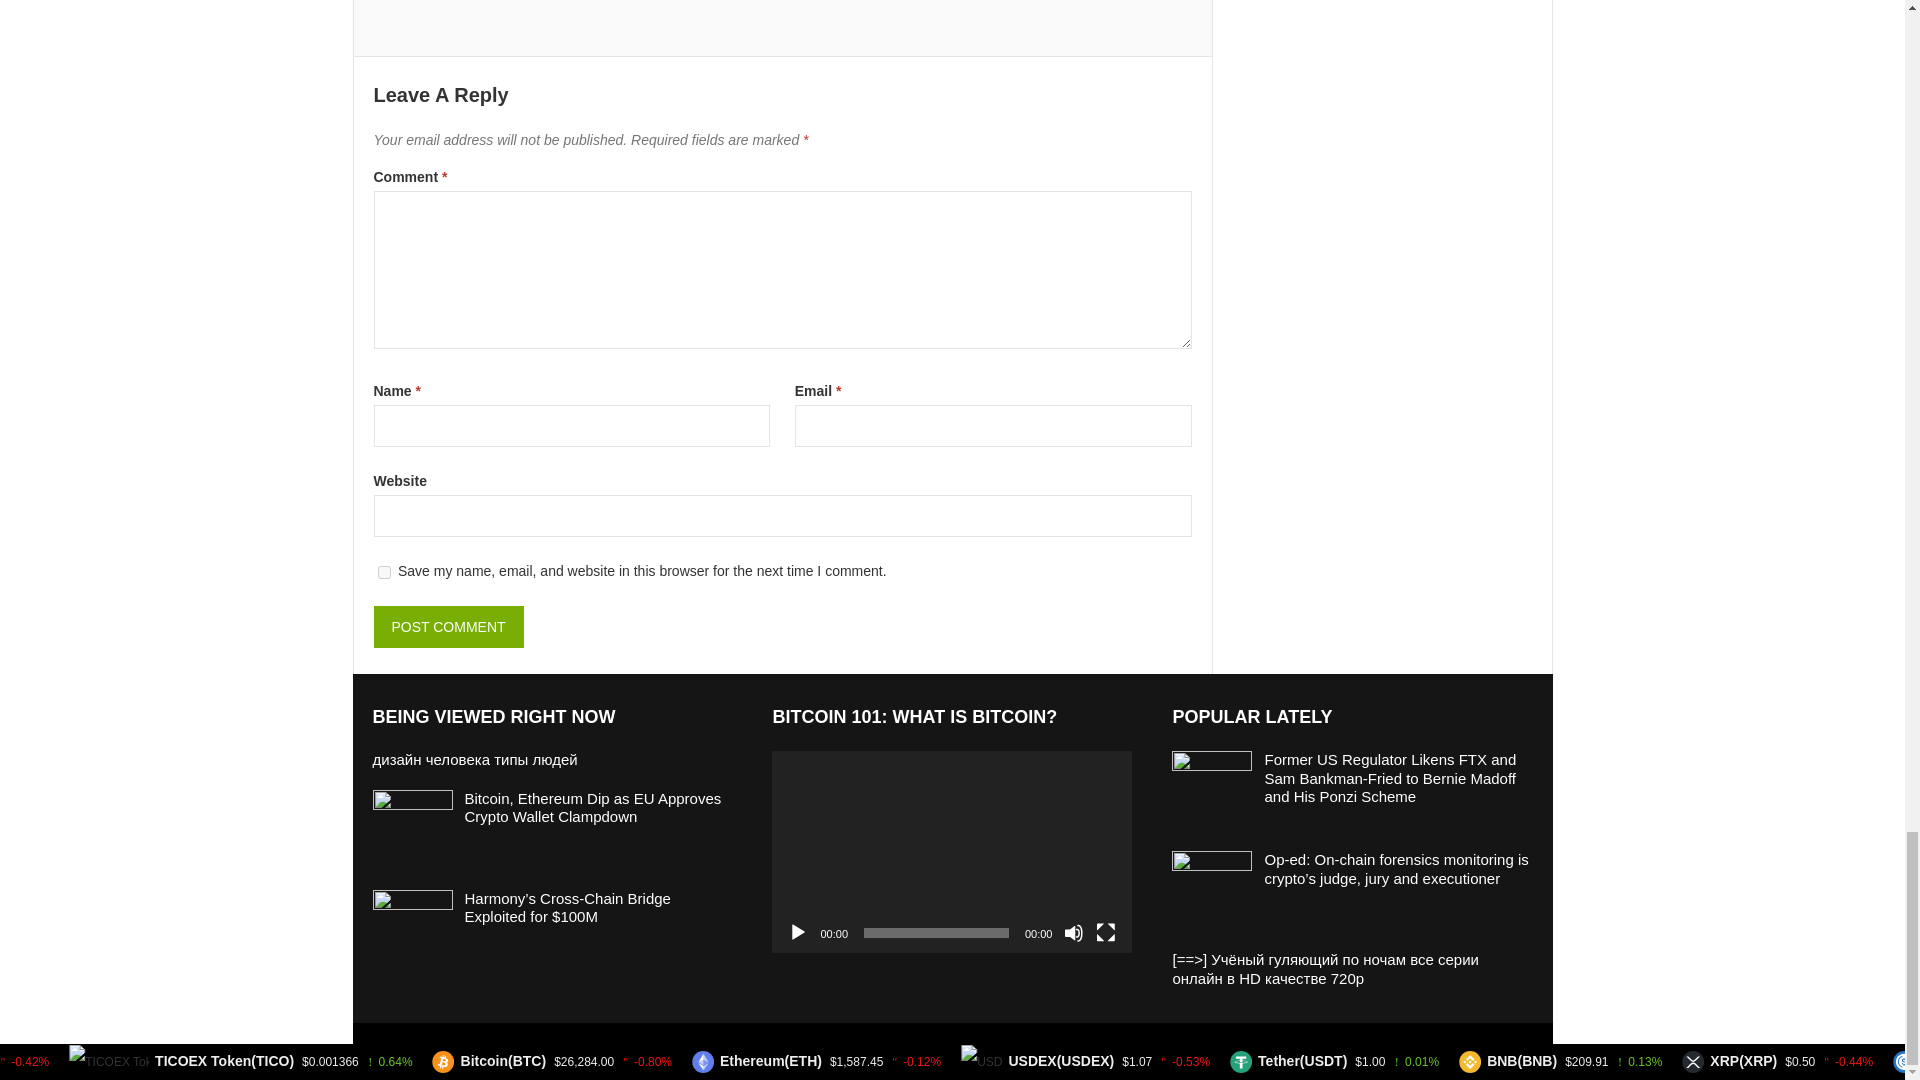 The height and width of the screenshot is (1080, 1920). What do you see at coordinates (1074, 932) in the screenshot?
I see `Mute` at bounding box center [1074, 932].